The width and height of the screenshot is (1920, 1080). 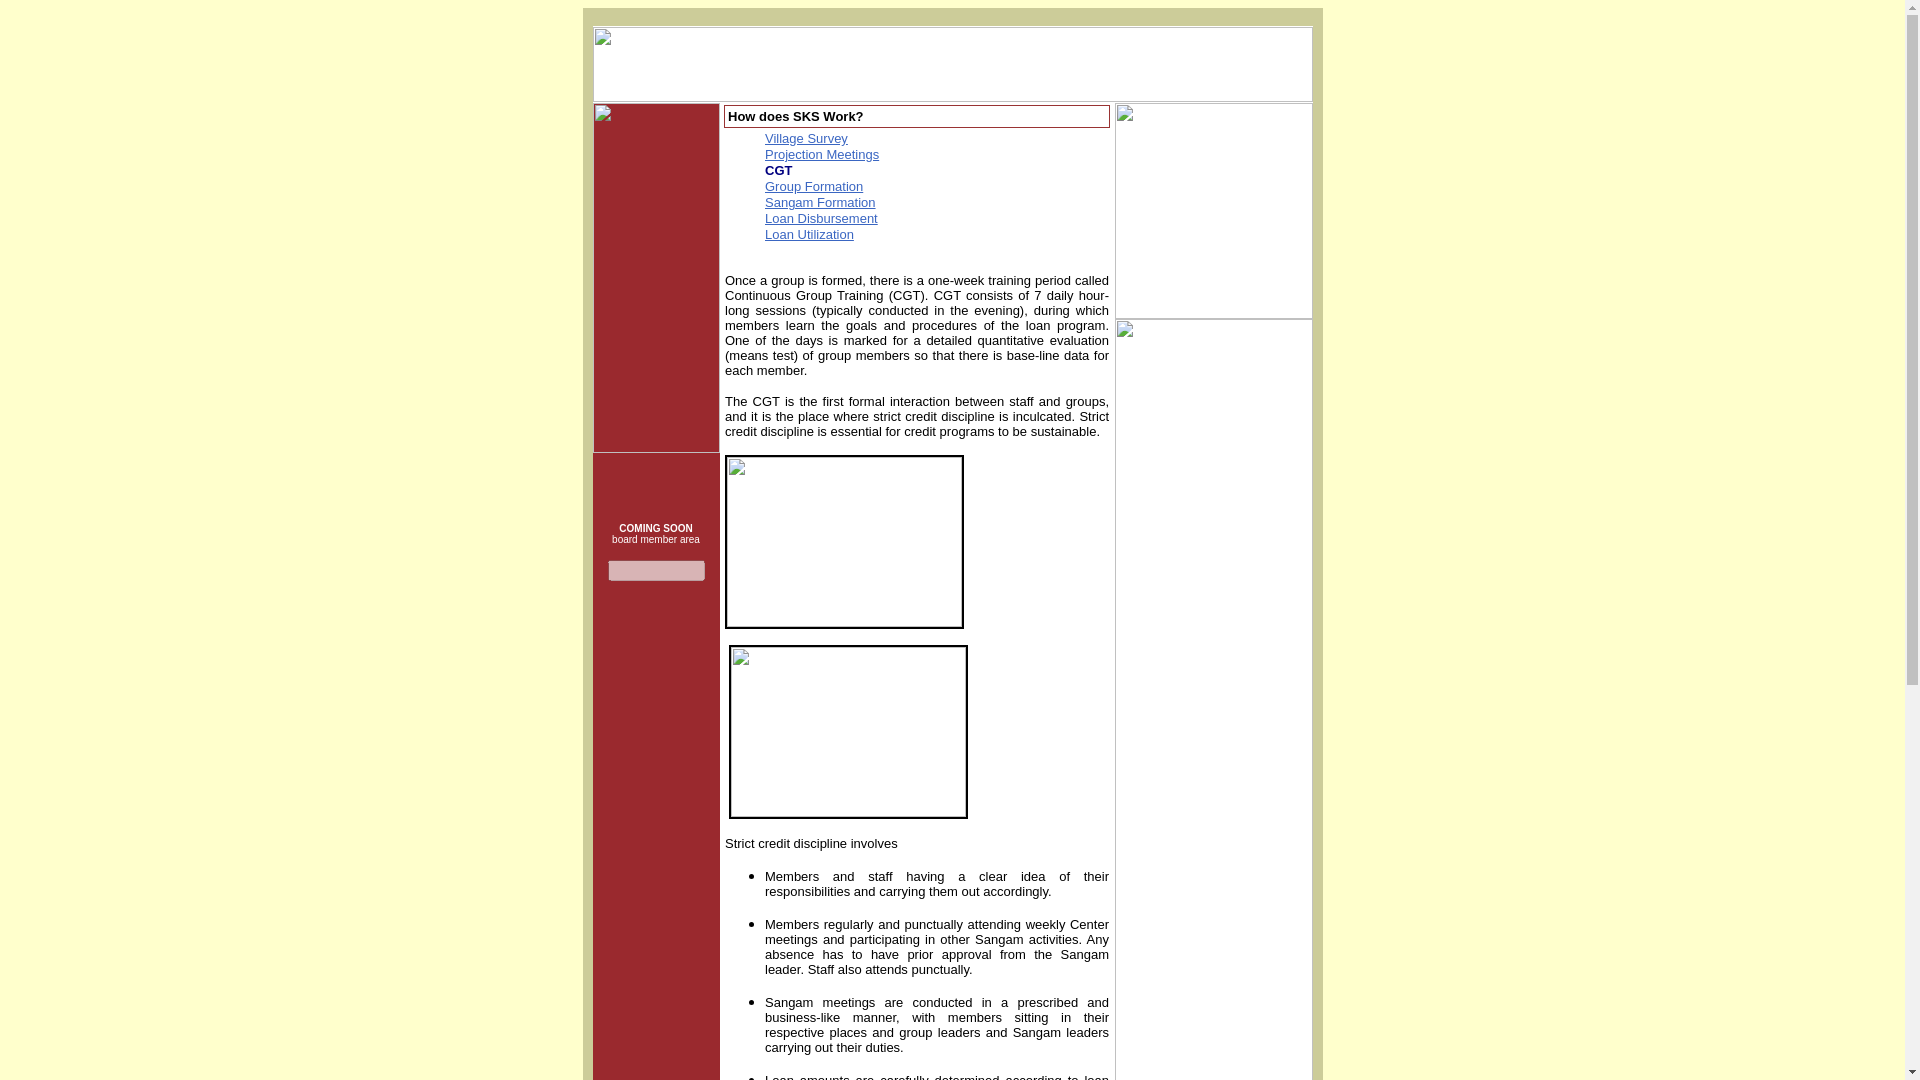 I want to click on Projection Meetings, so click(x=822, y=154).